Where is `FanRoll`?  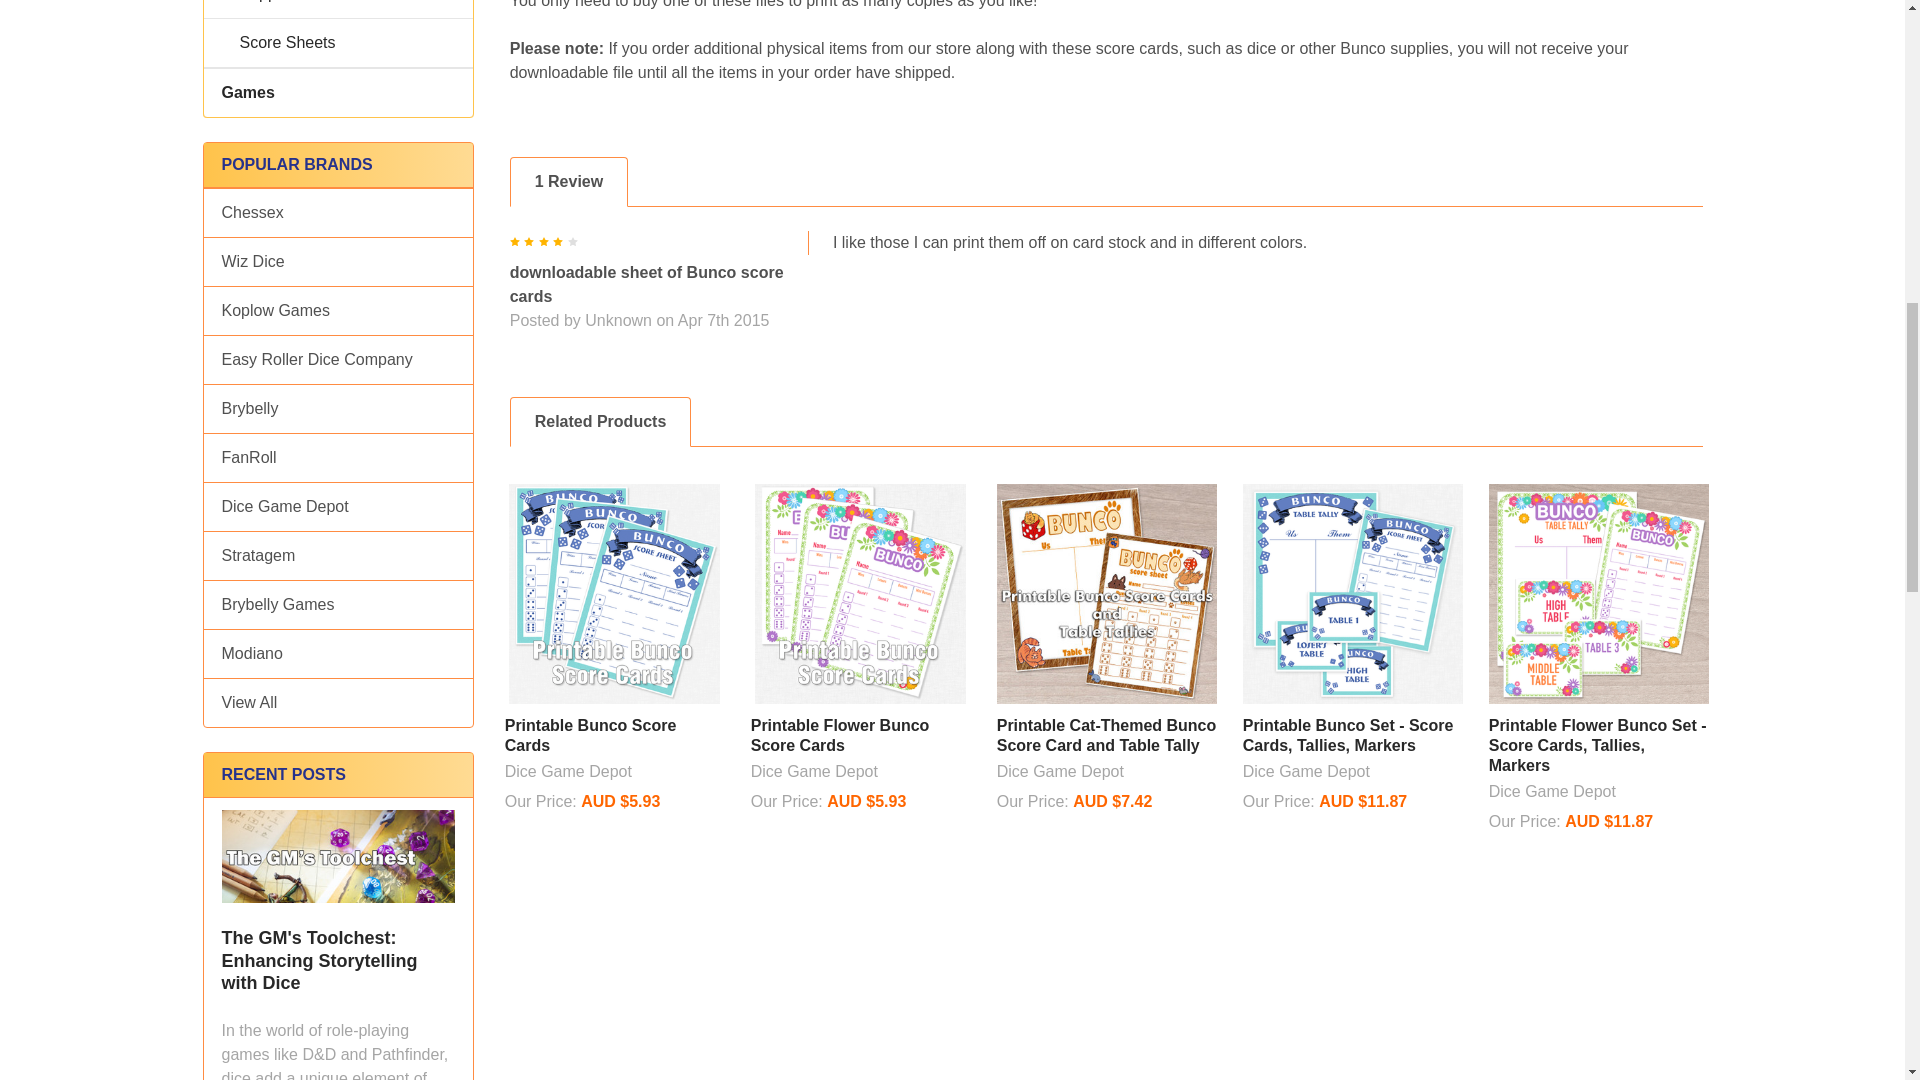 FanRoll is located at coordinates (338, 458).